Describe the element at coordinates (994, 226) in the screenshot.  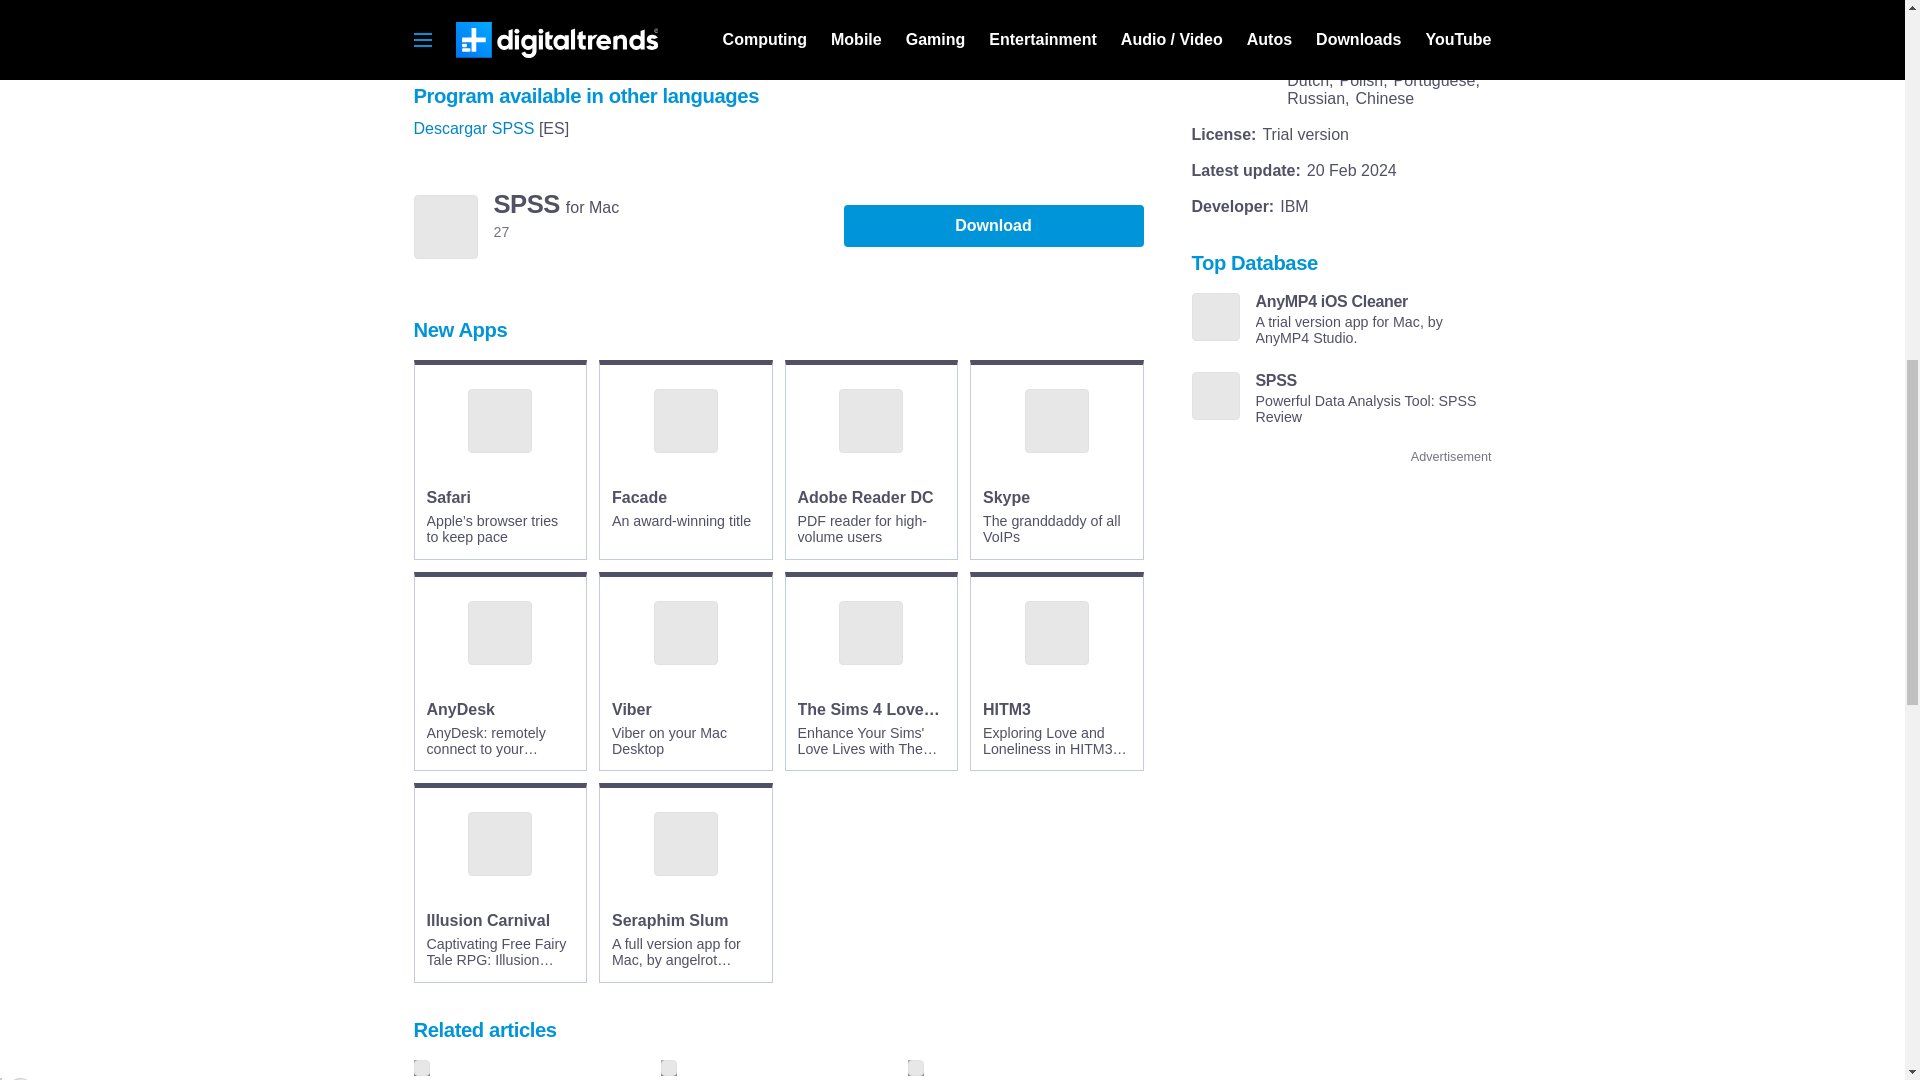
I see `Download` at that location.